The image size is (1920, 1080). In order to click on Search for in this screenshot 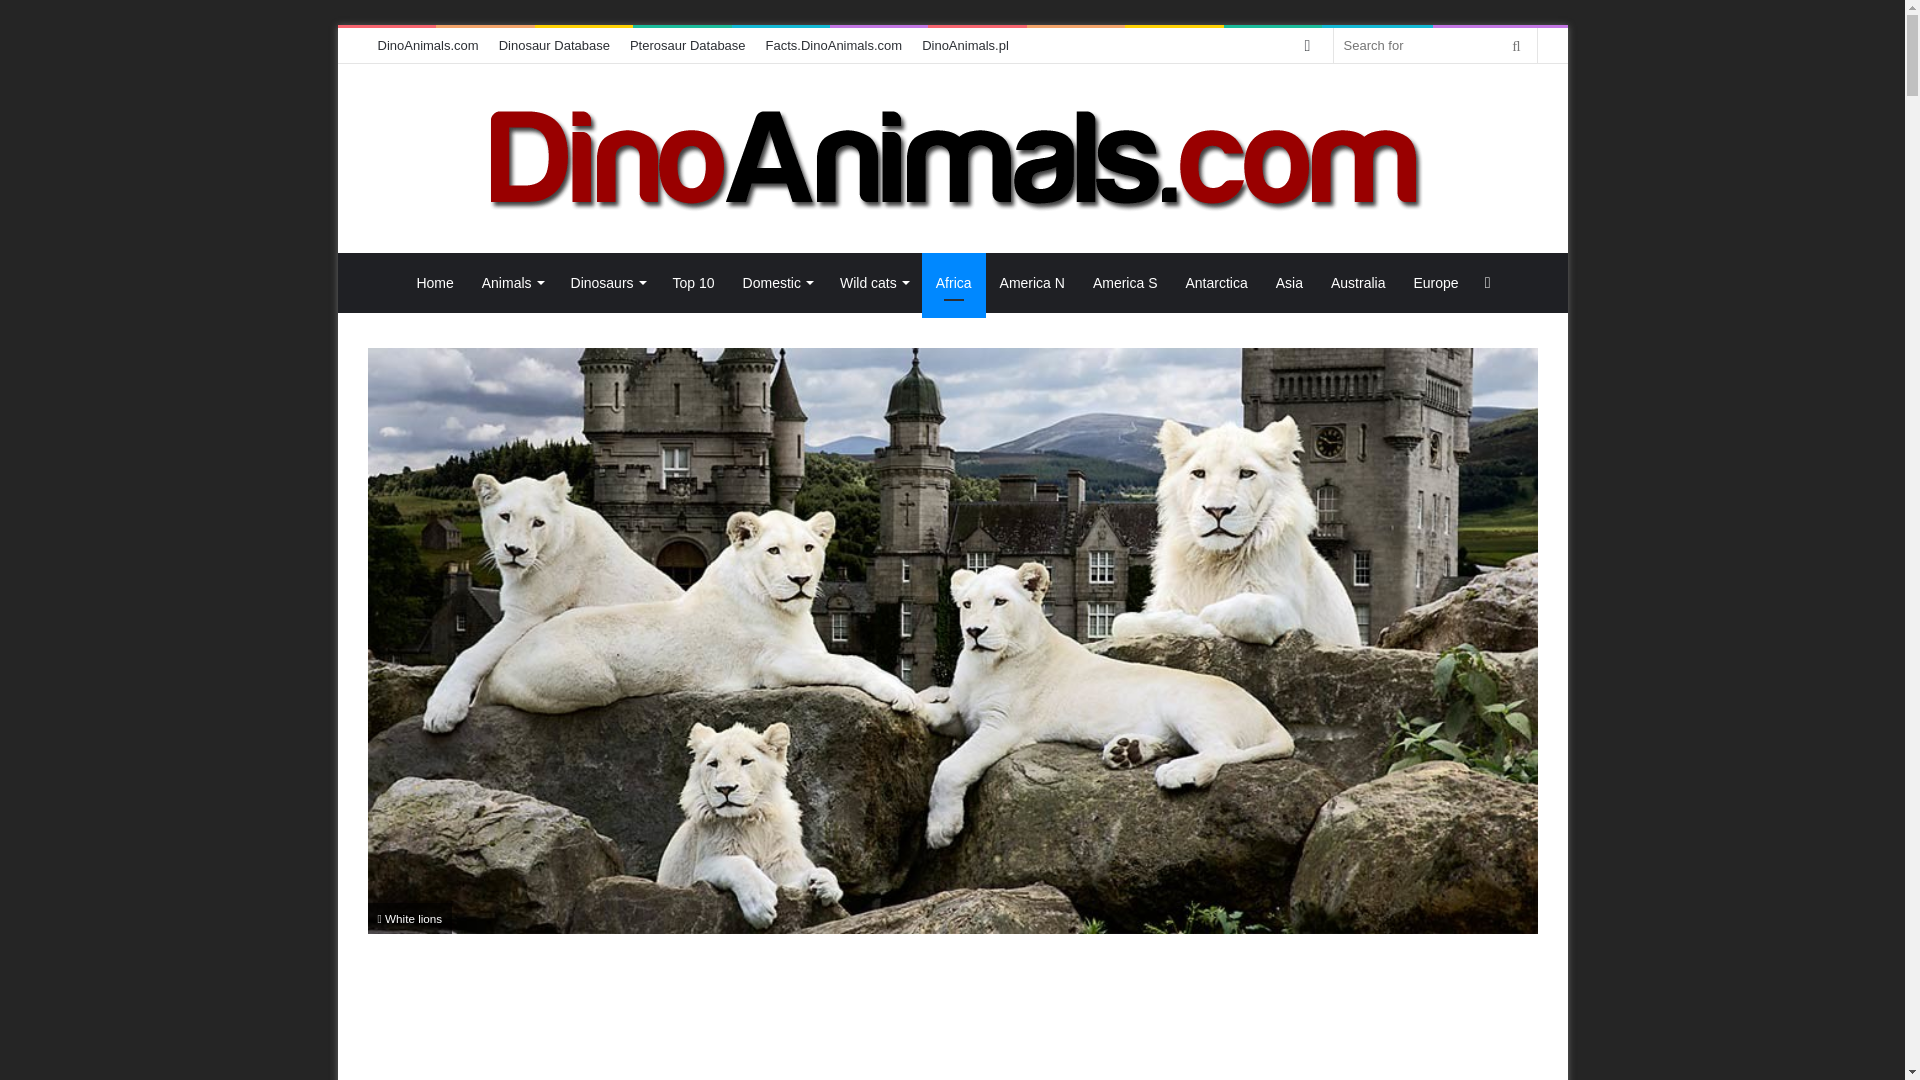, I will do `click(1436, 45)`.